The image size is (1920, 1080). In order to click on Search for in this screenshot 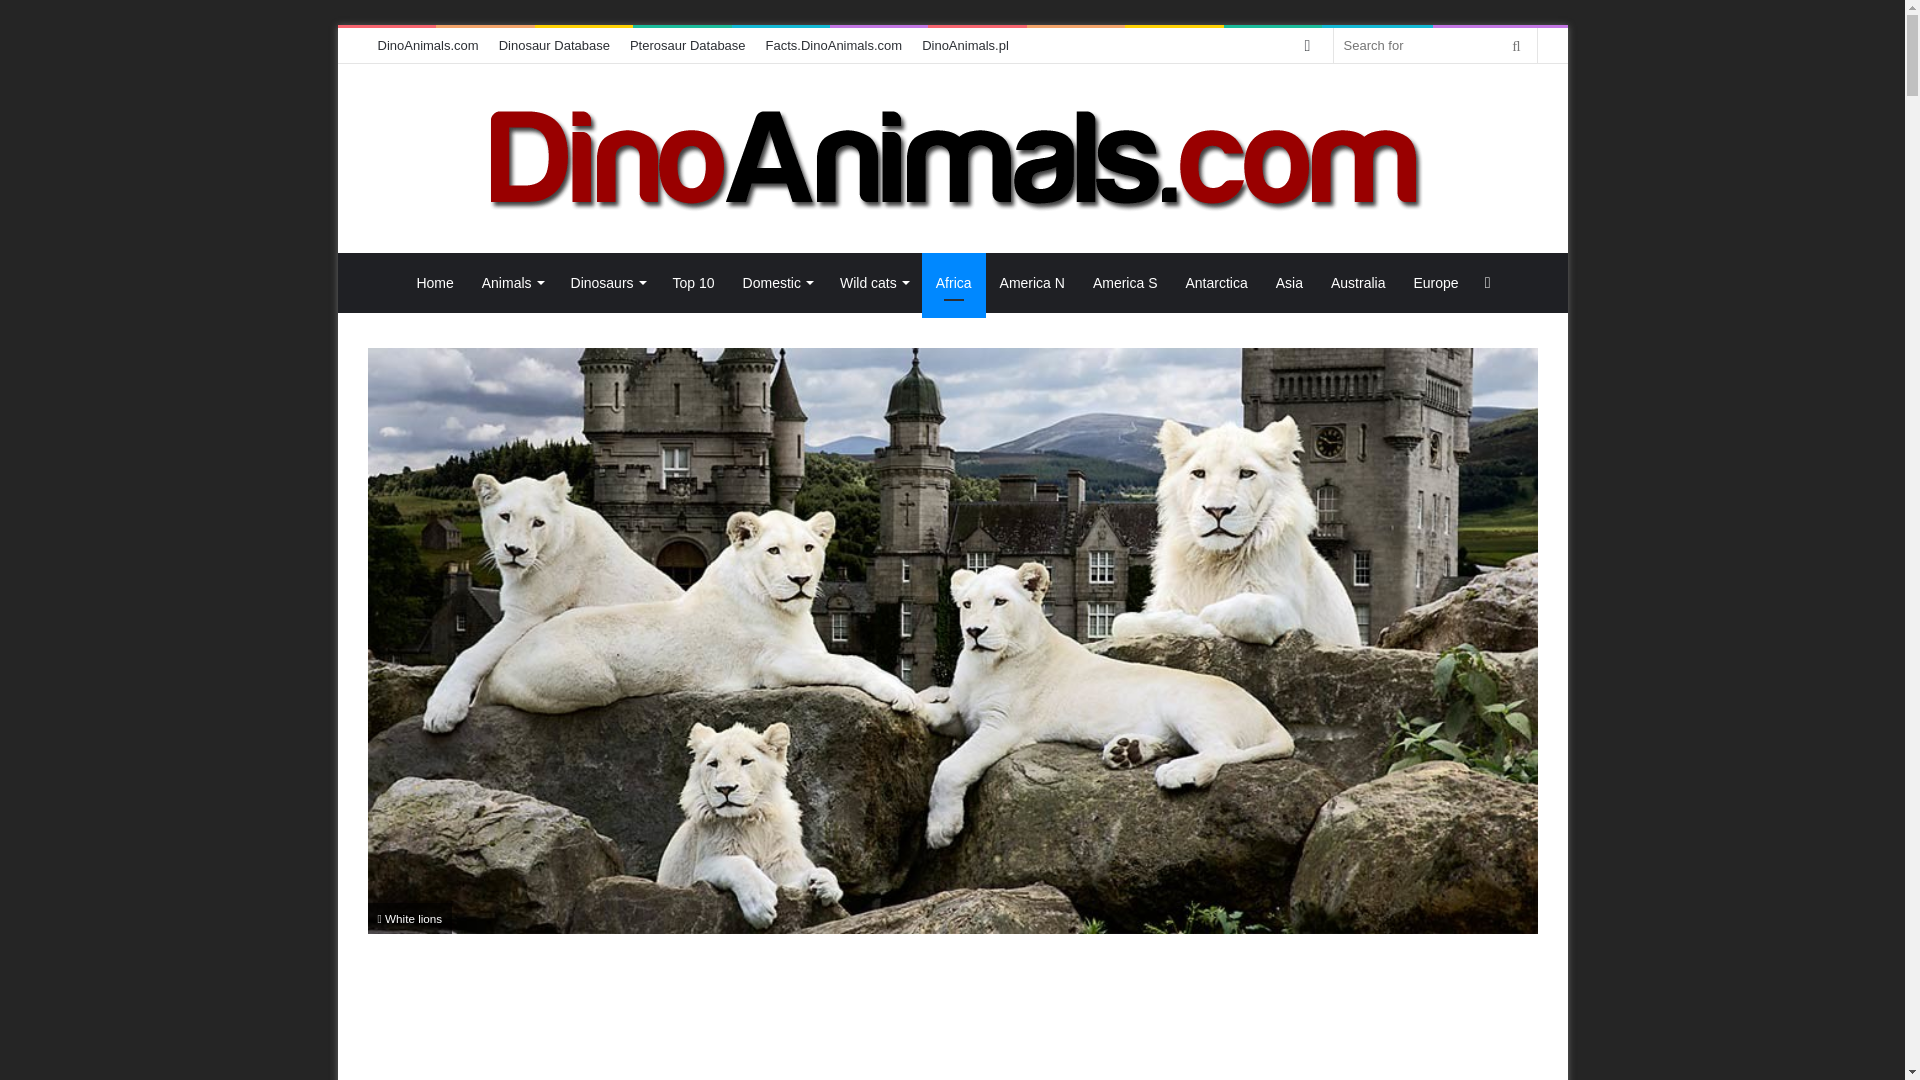, I will do `click(1436, 45)`.